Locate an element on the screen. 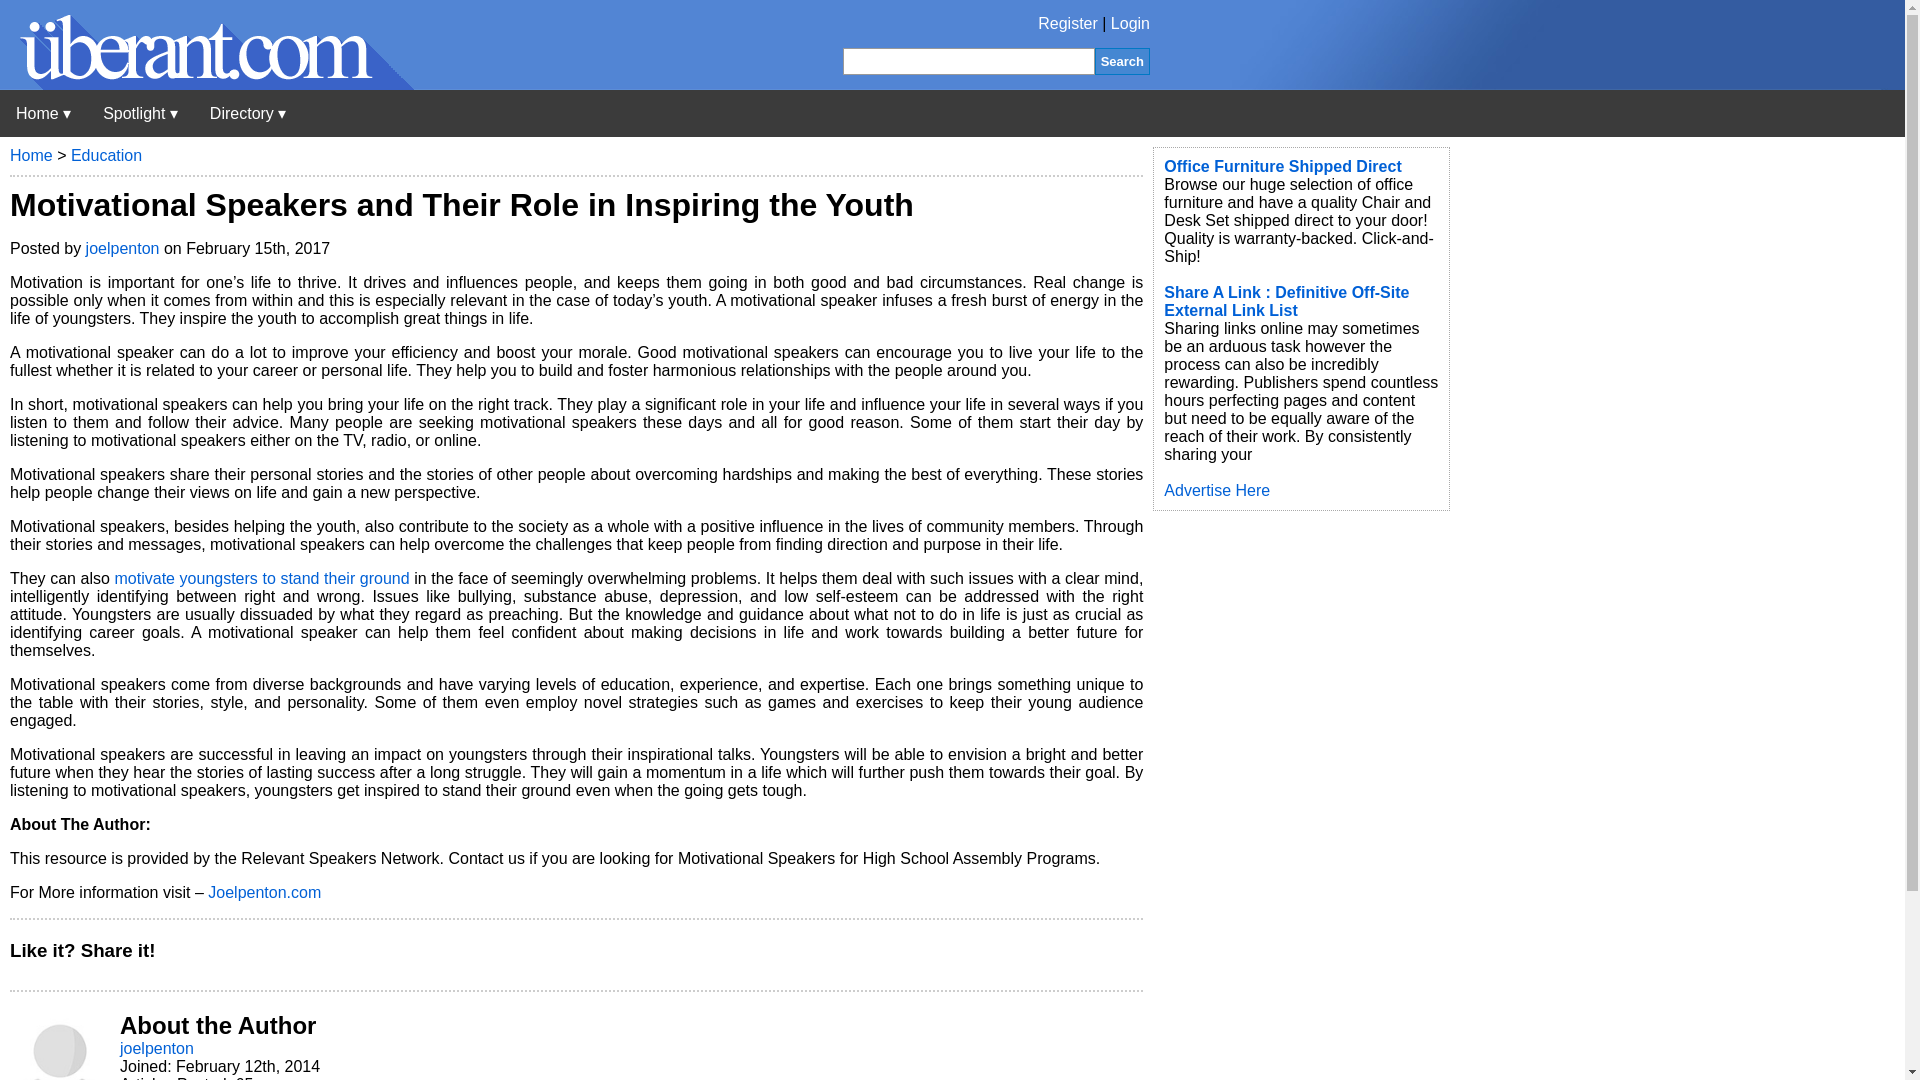  Uberant is located at coordinates (43, 113).